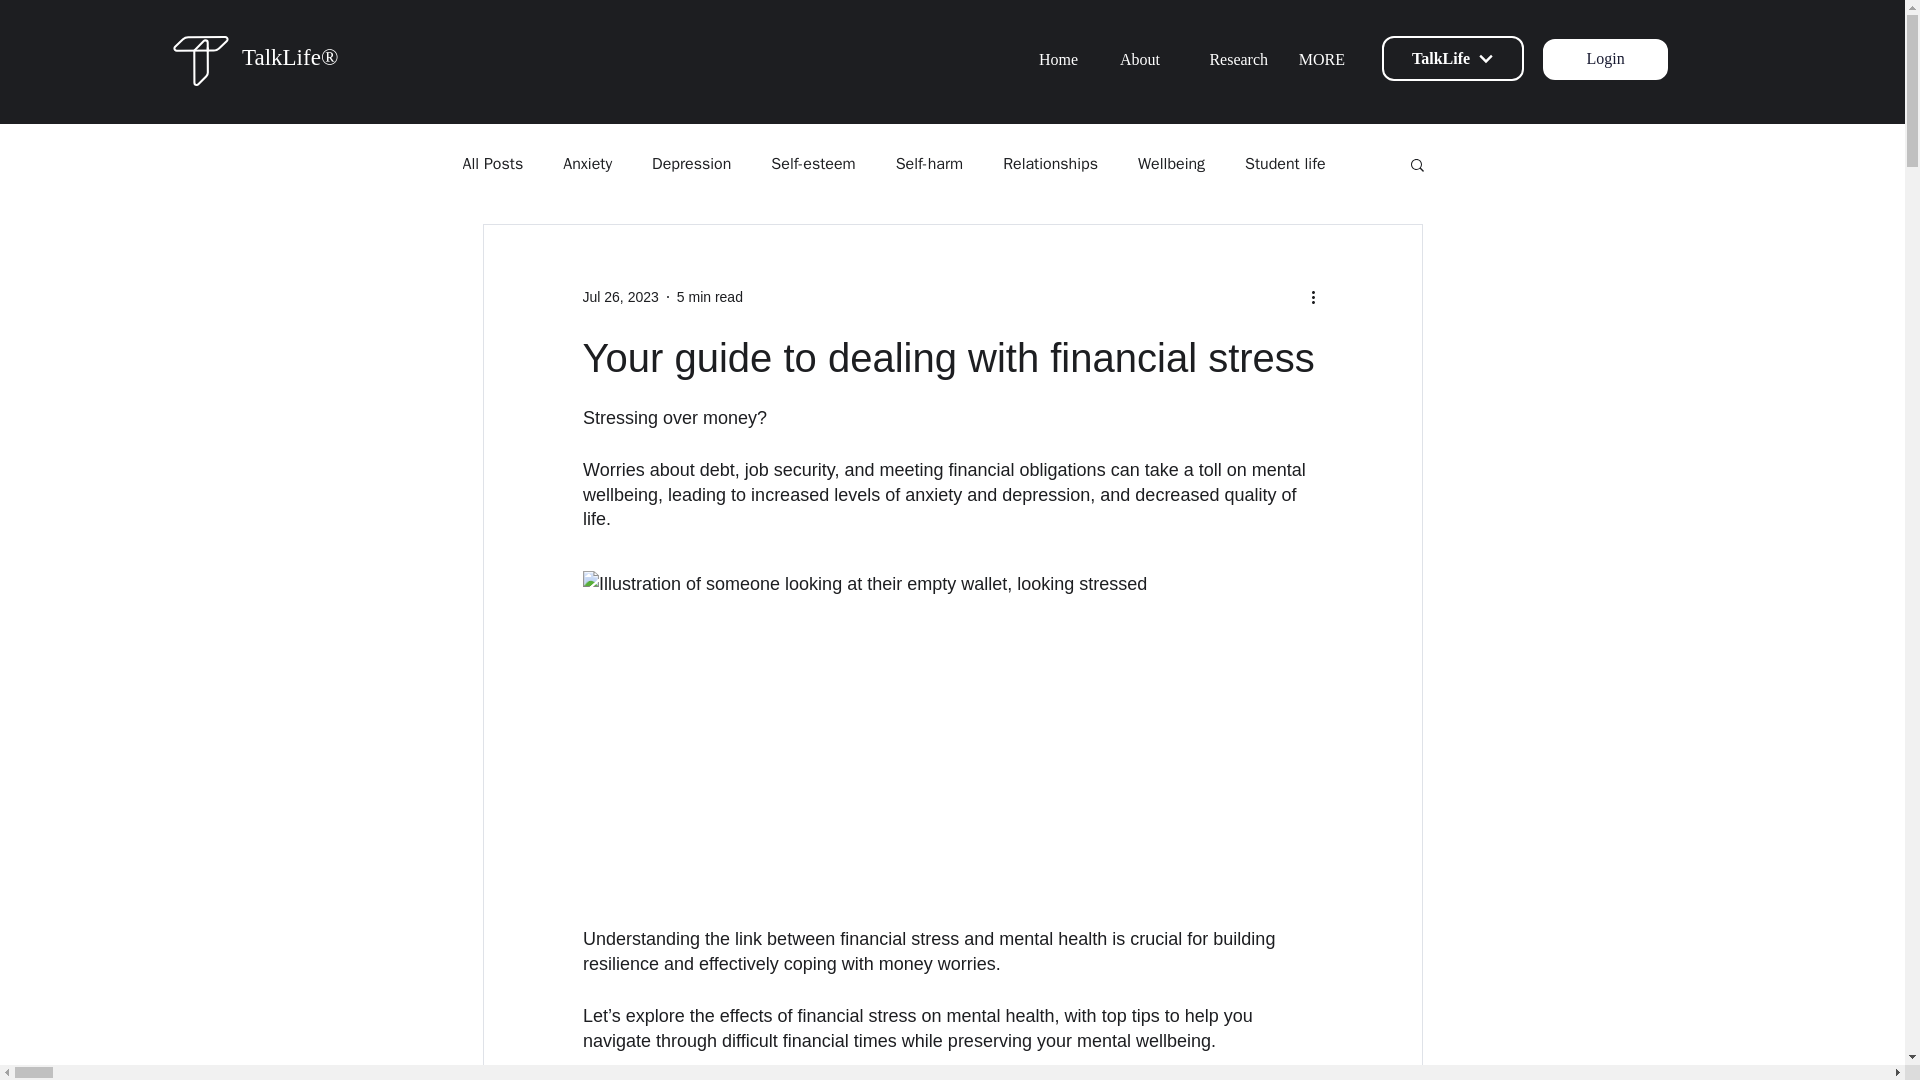  What do you see at coordinates (1606, 58) in the screenshot?
I see `Login` at bounding box center [1606, 58].